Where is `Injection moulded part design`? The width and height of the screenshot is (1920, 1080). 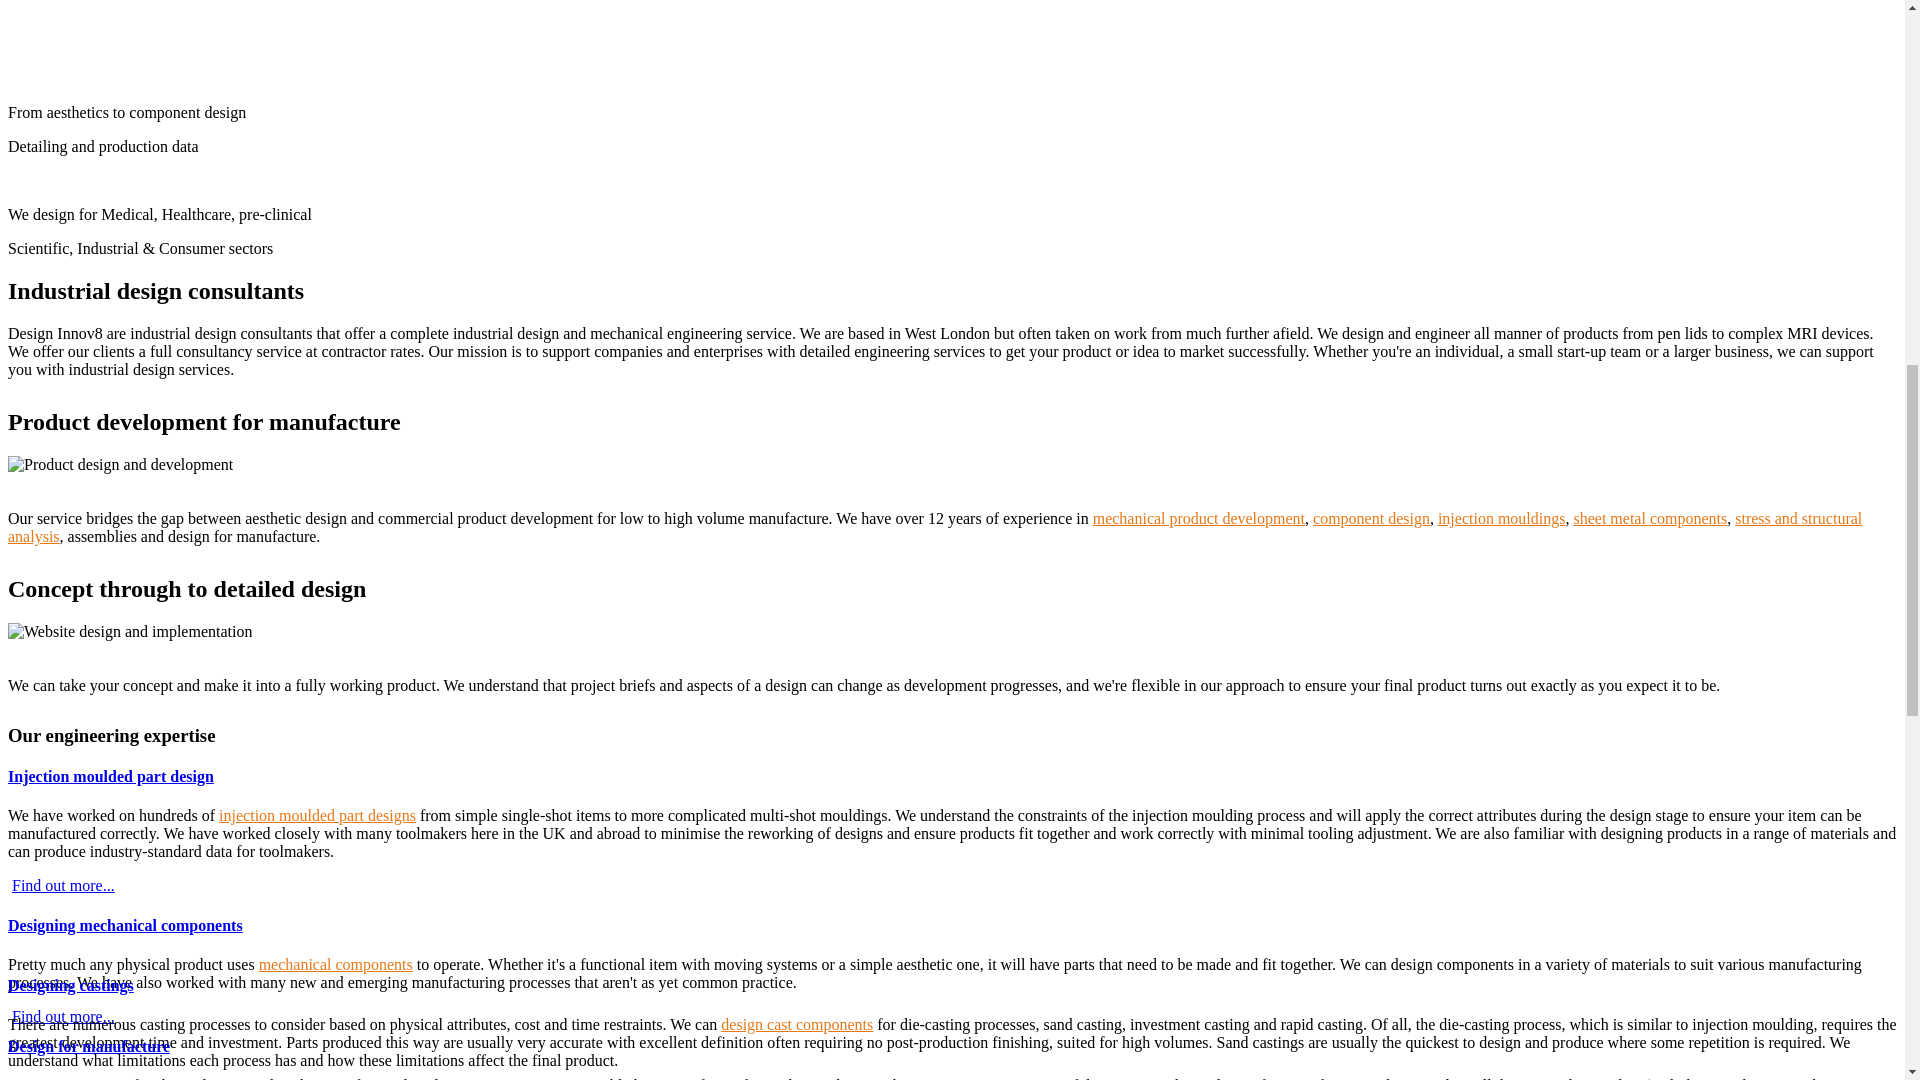 Injection moulded part design is located at coordinates (110, 776).